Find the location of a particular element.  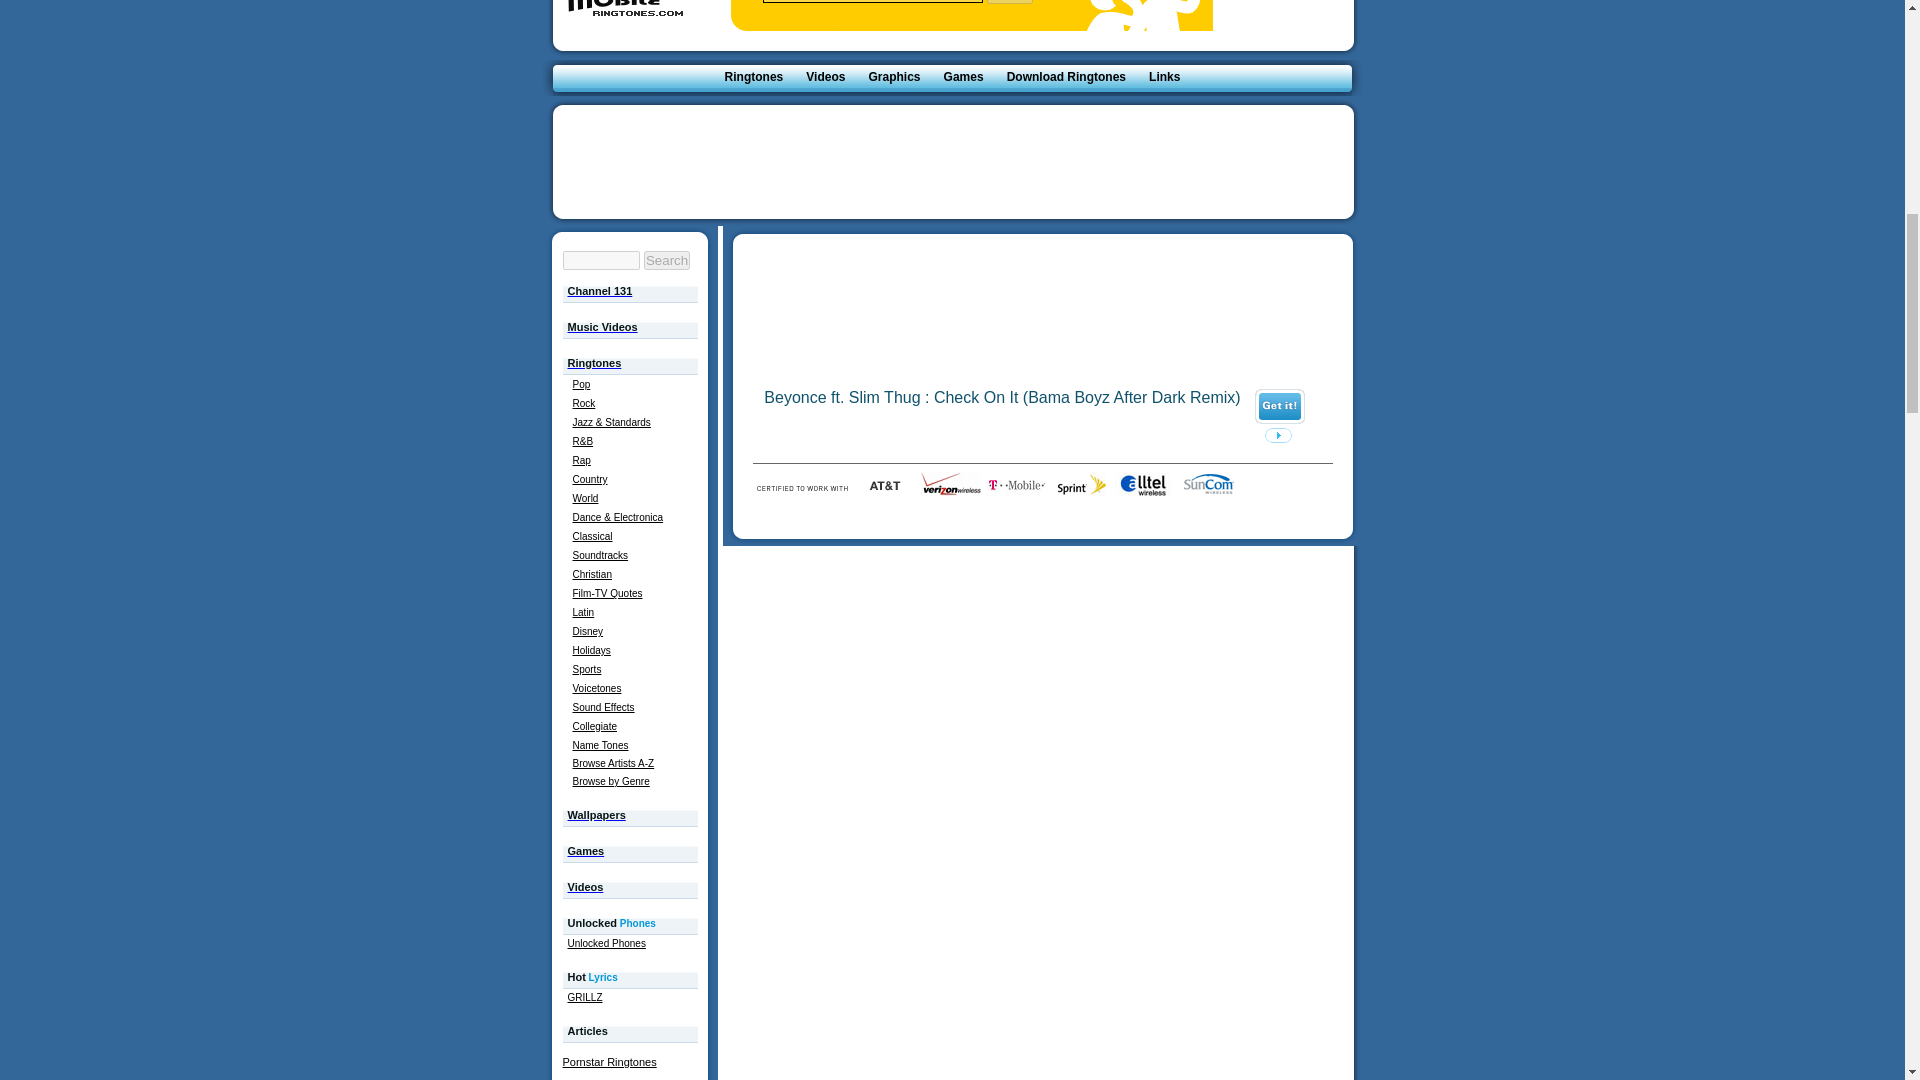

Film-TV Quotes is located at coordinates (606, 593).